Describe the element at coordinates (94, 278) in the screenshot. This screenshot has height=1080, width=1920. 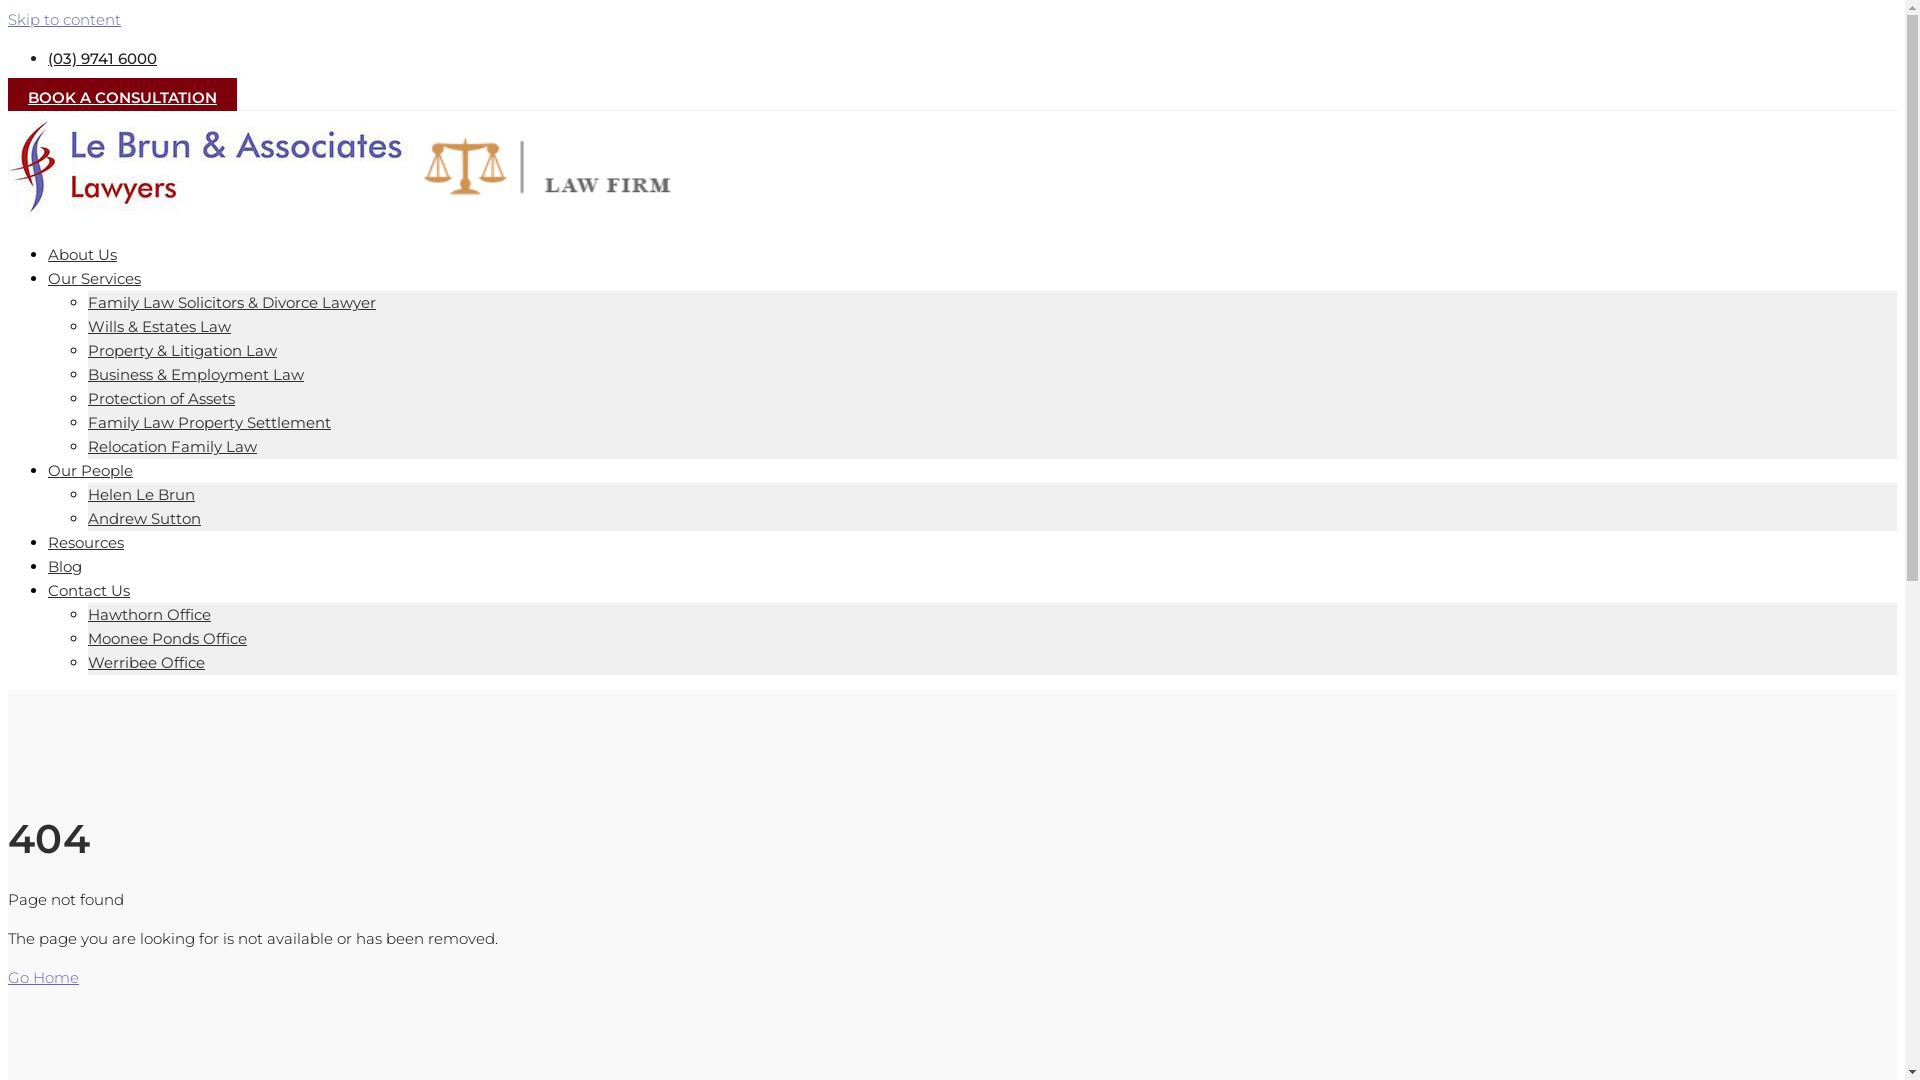
I see `Our Services` at that location.